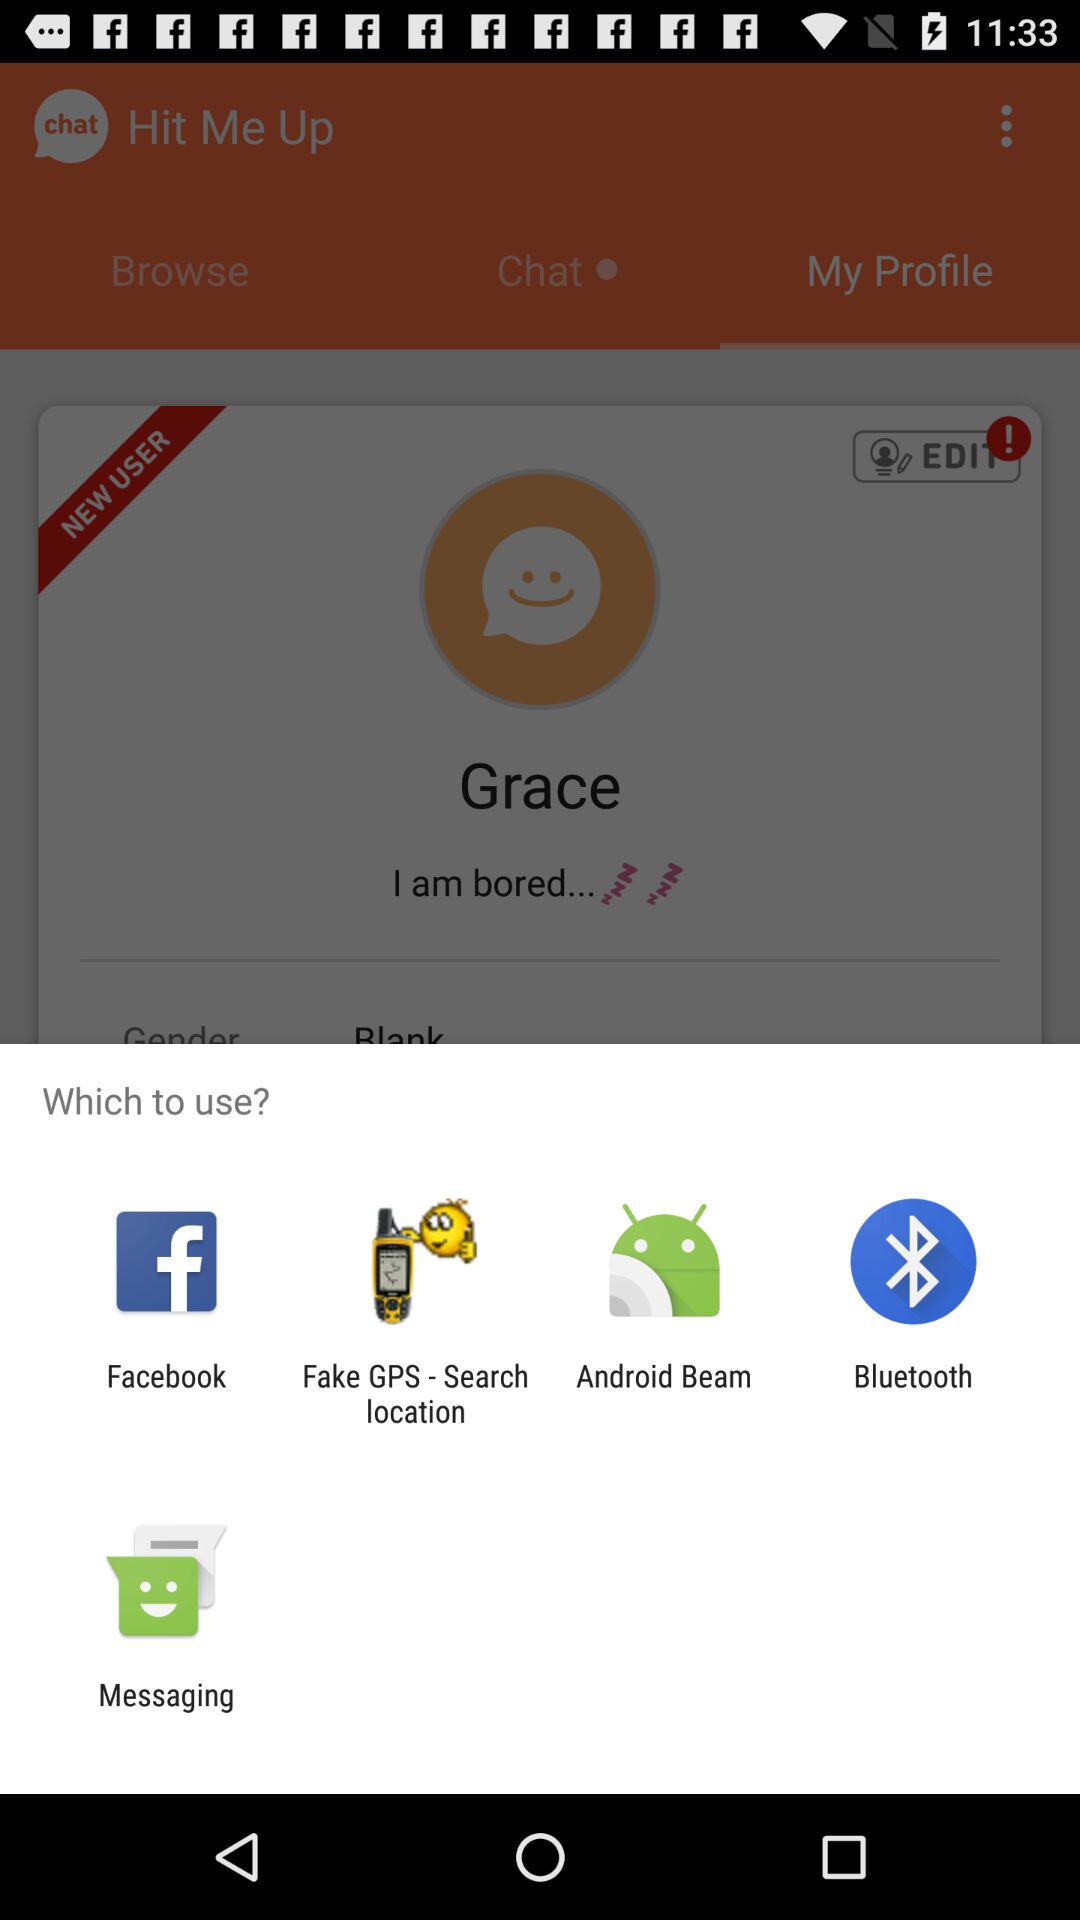  Describe the element at coordinates (664, 1393) in the screenshot. I see `click app next to the fake gps search app` at that location.